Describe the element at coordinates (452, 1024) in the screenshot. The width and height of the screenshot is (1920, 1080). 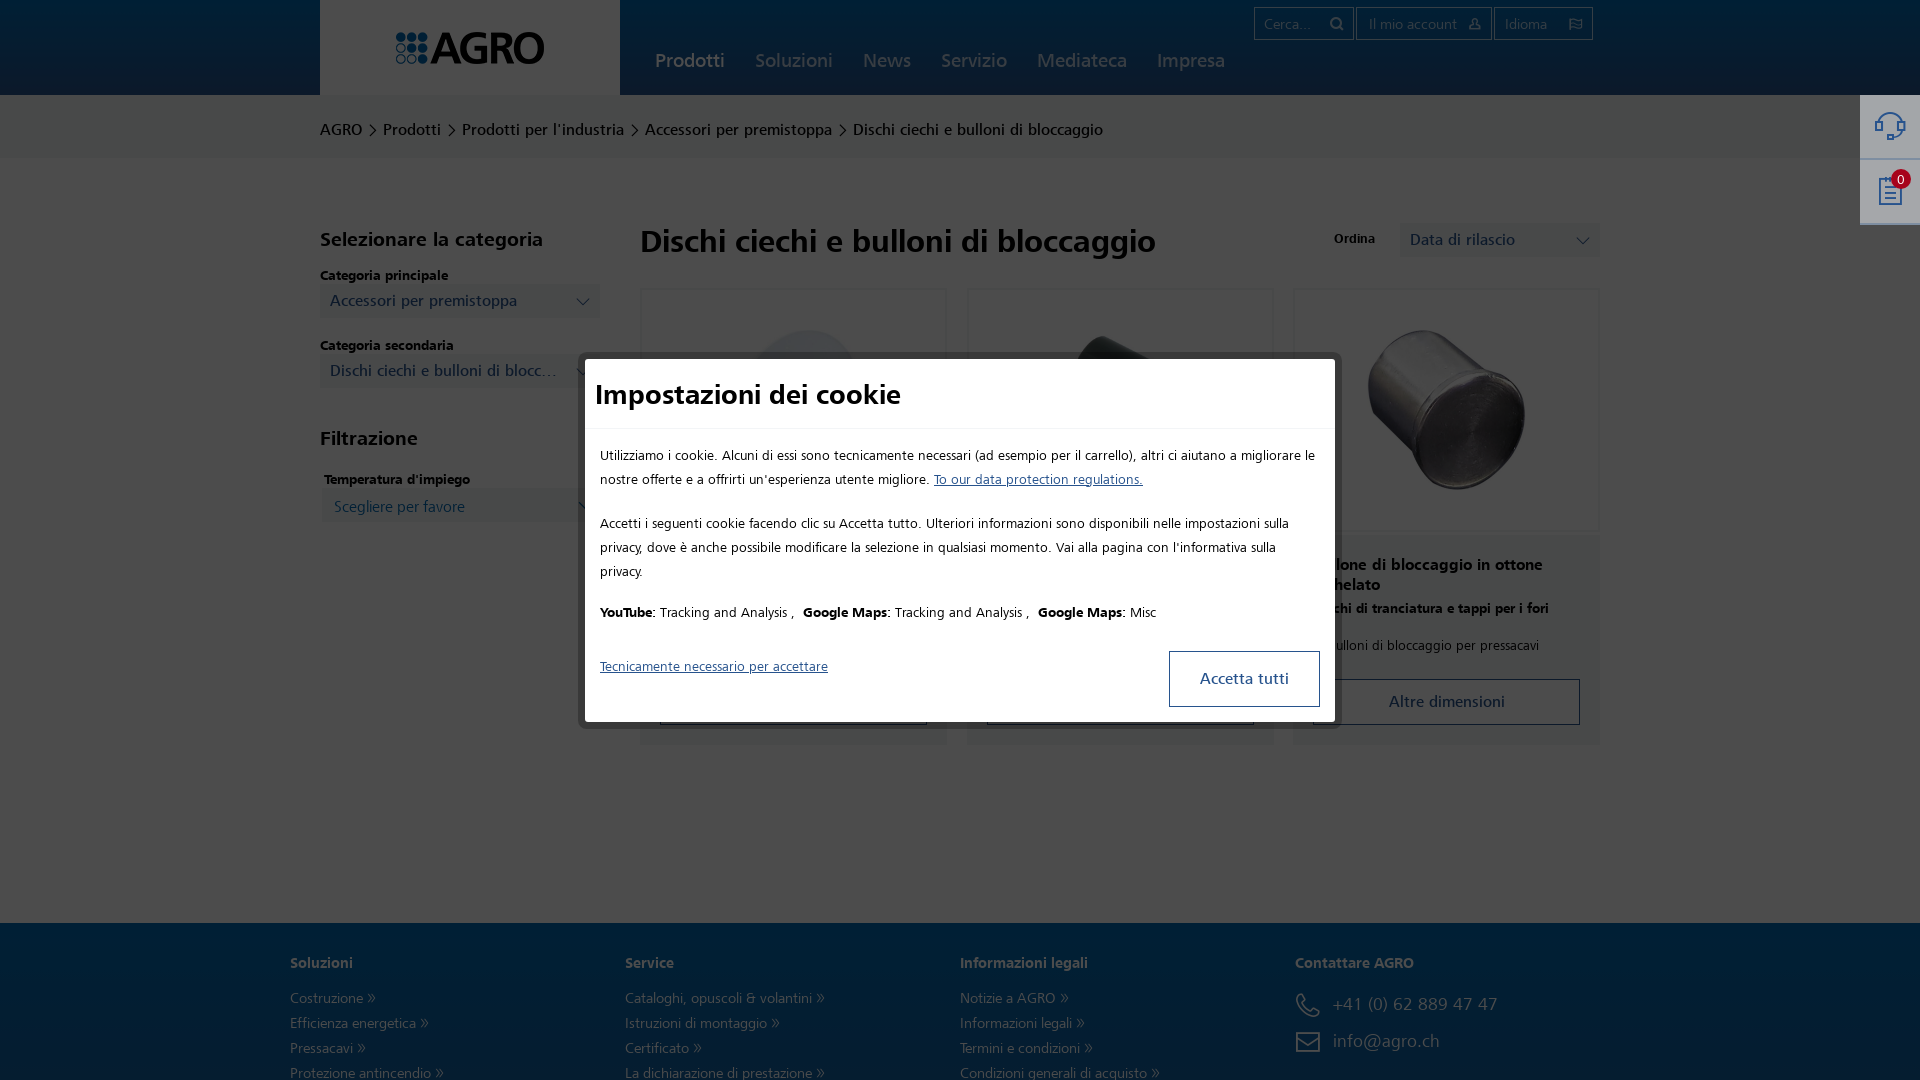
I see `Efficienza energetica` at that location.